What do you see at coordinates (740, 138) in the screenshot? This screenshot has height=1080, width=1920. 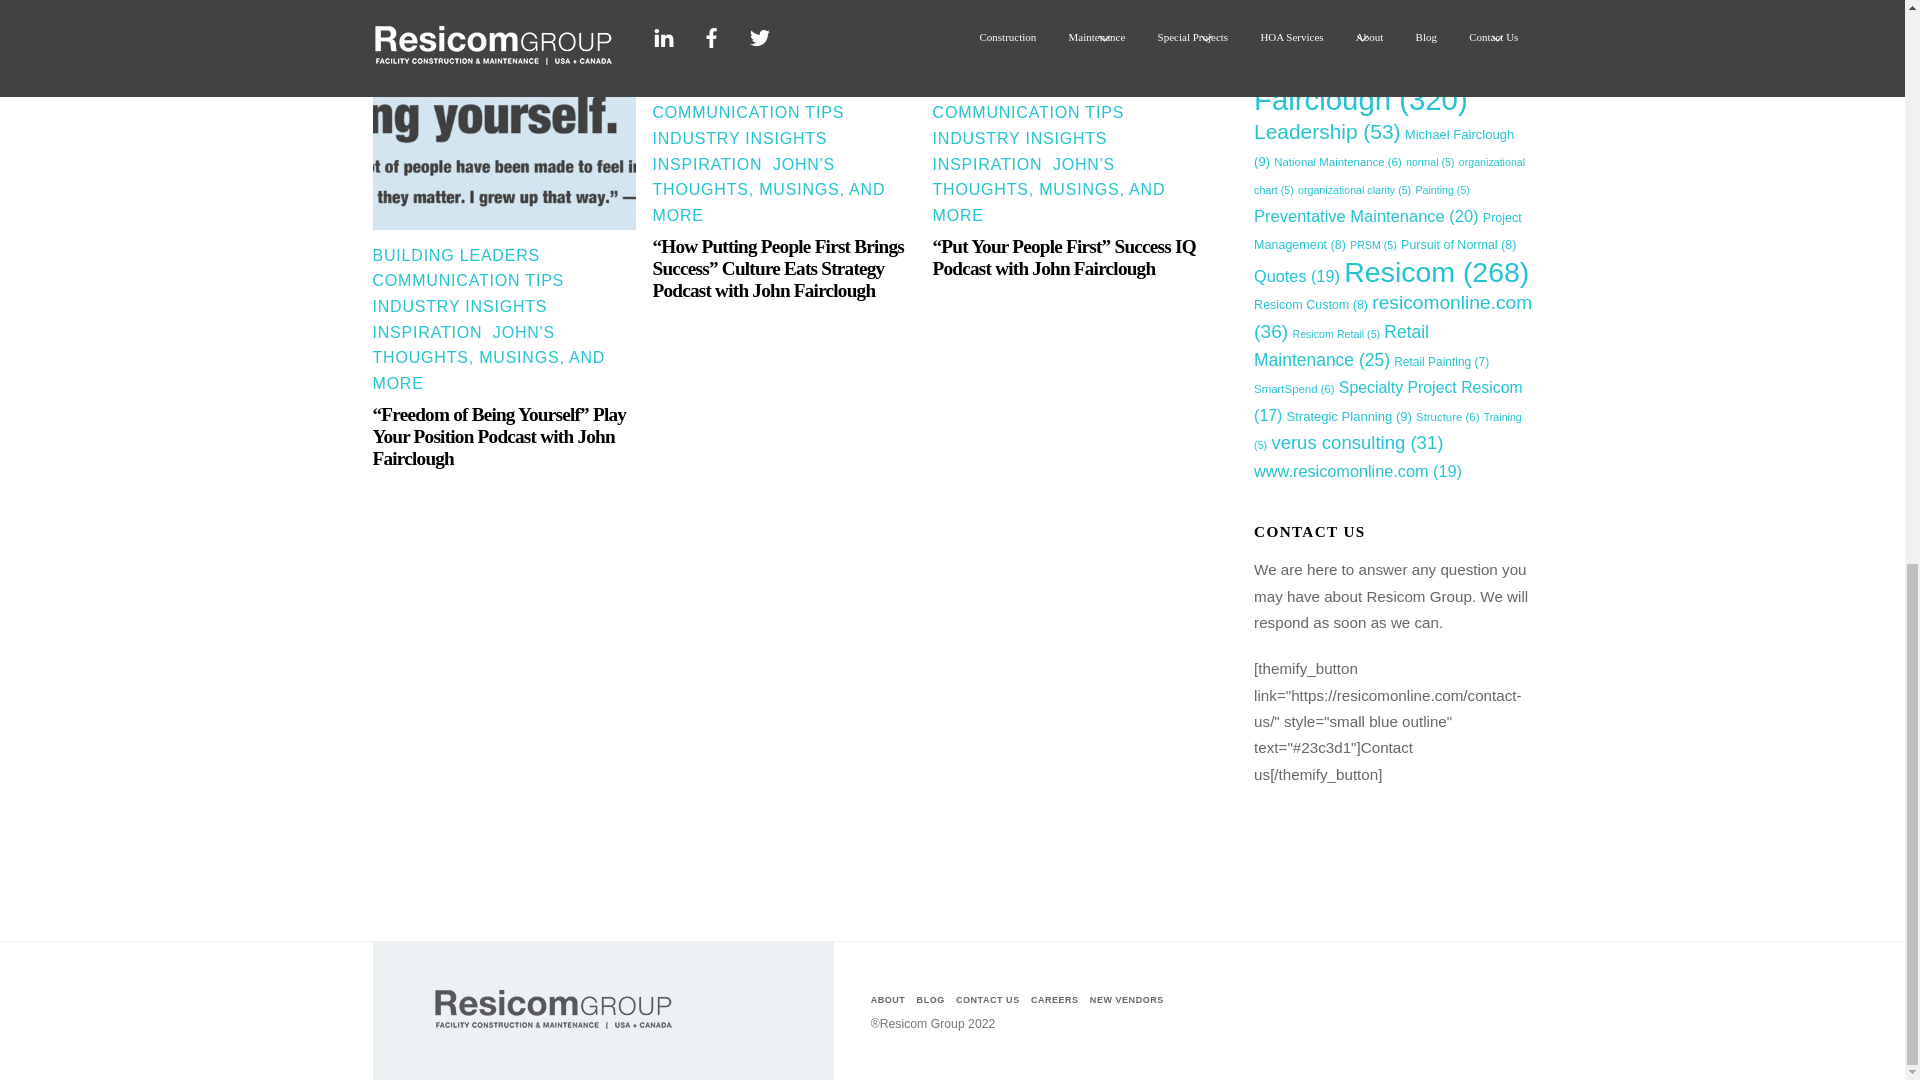 I see `INDUSTRY INSIGHTS` at bounding box center [740, 138].